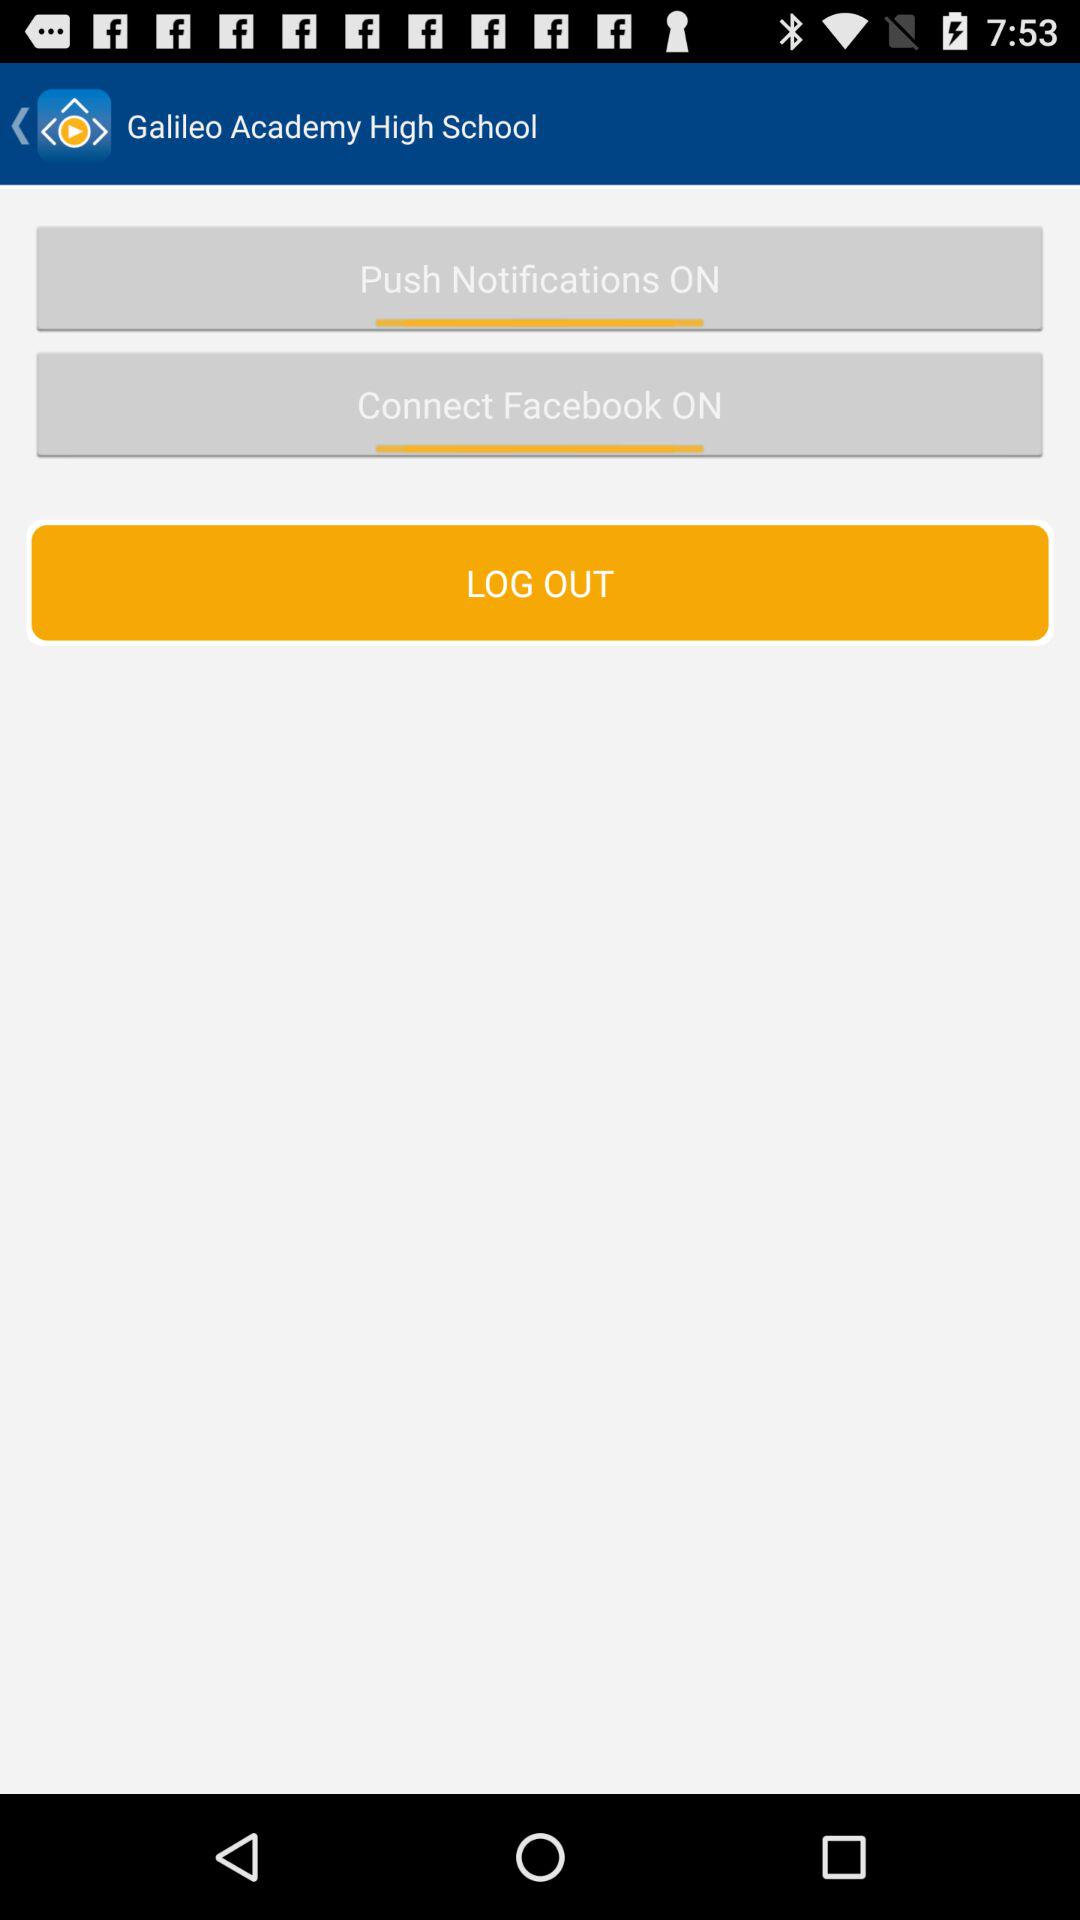 This screenshot has height=1920, width=1080. What do you see at coordinates (540, 582) in the screenshot?
I see `tap the log out icon` at bounding box center [540, 582].